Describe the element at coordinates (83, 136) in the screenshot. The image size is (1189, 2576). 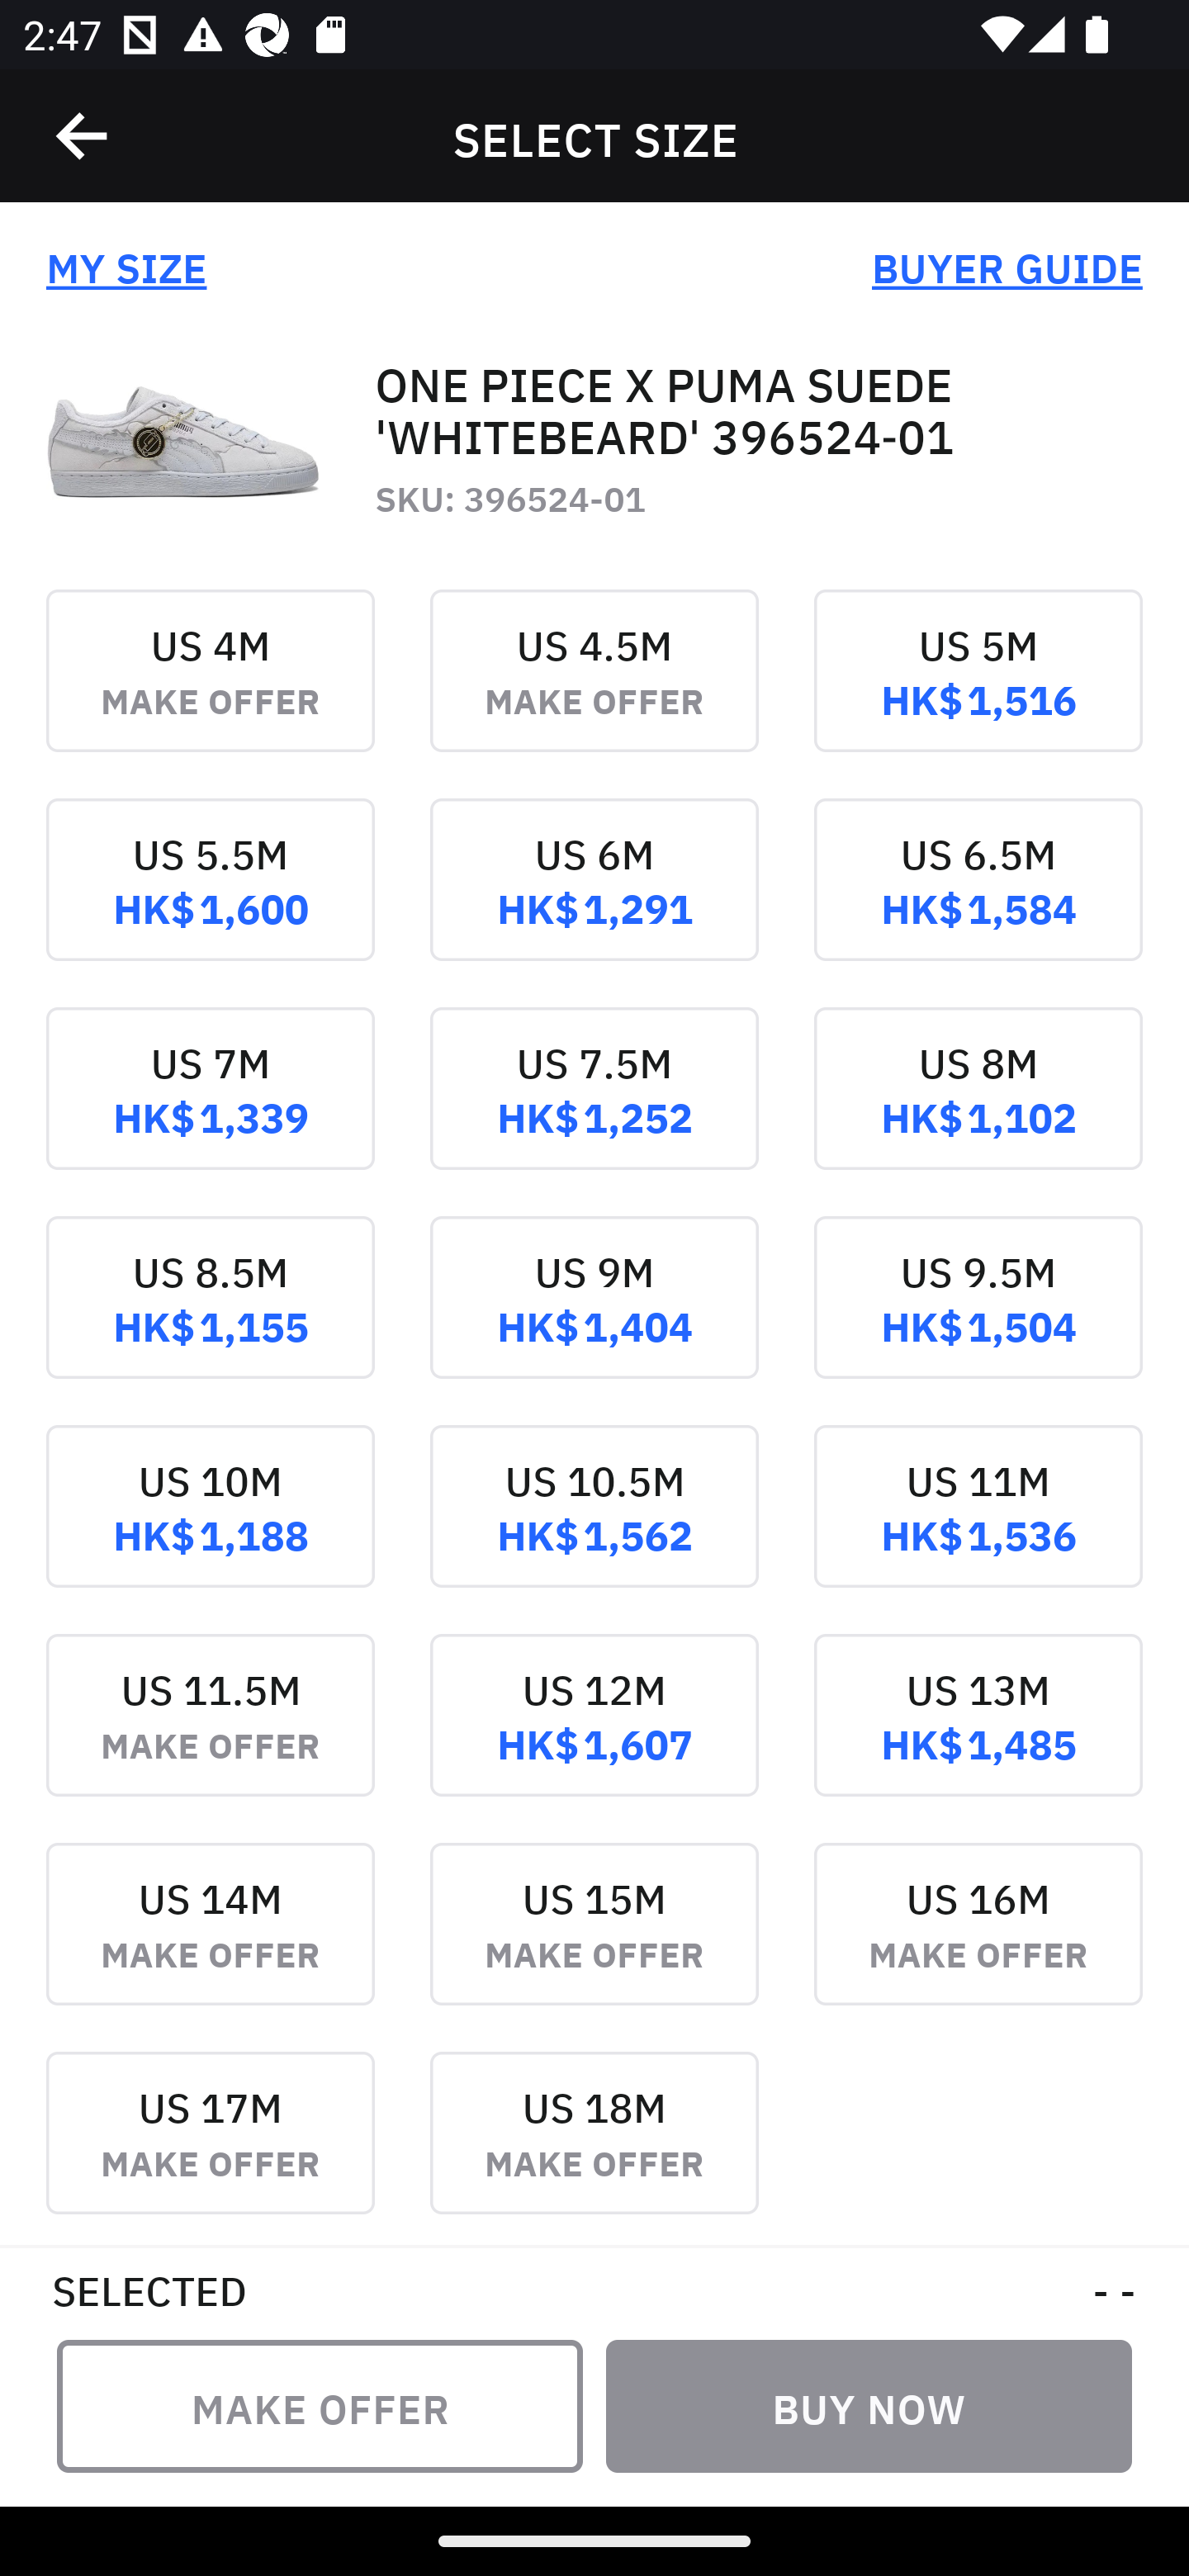
I see `` at that location.